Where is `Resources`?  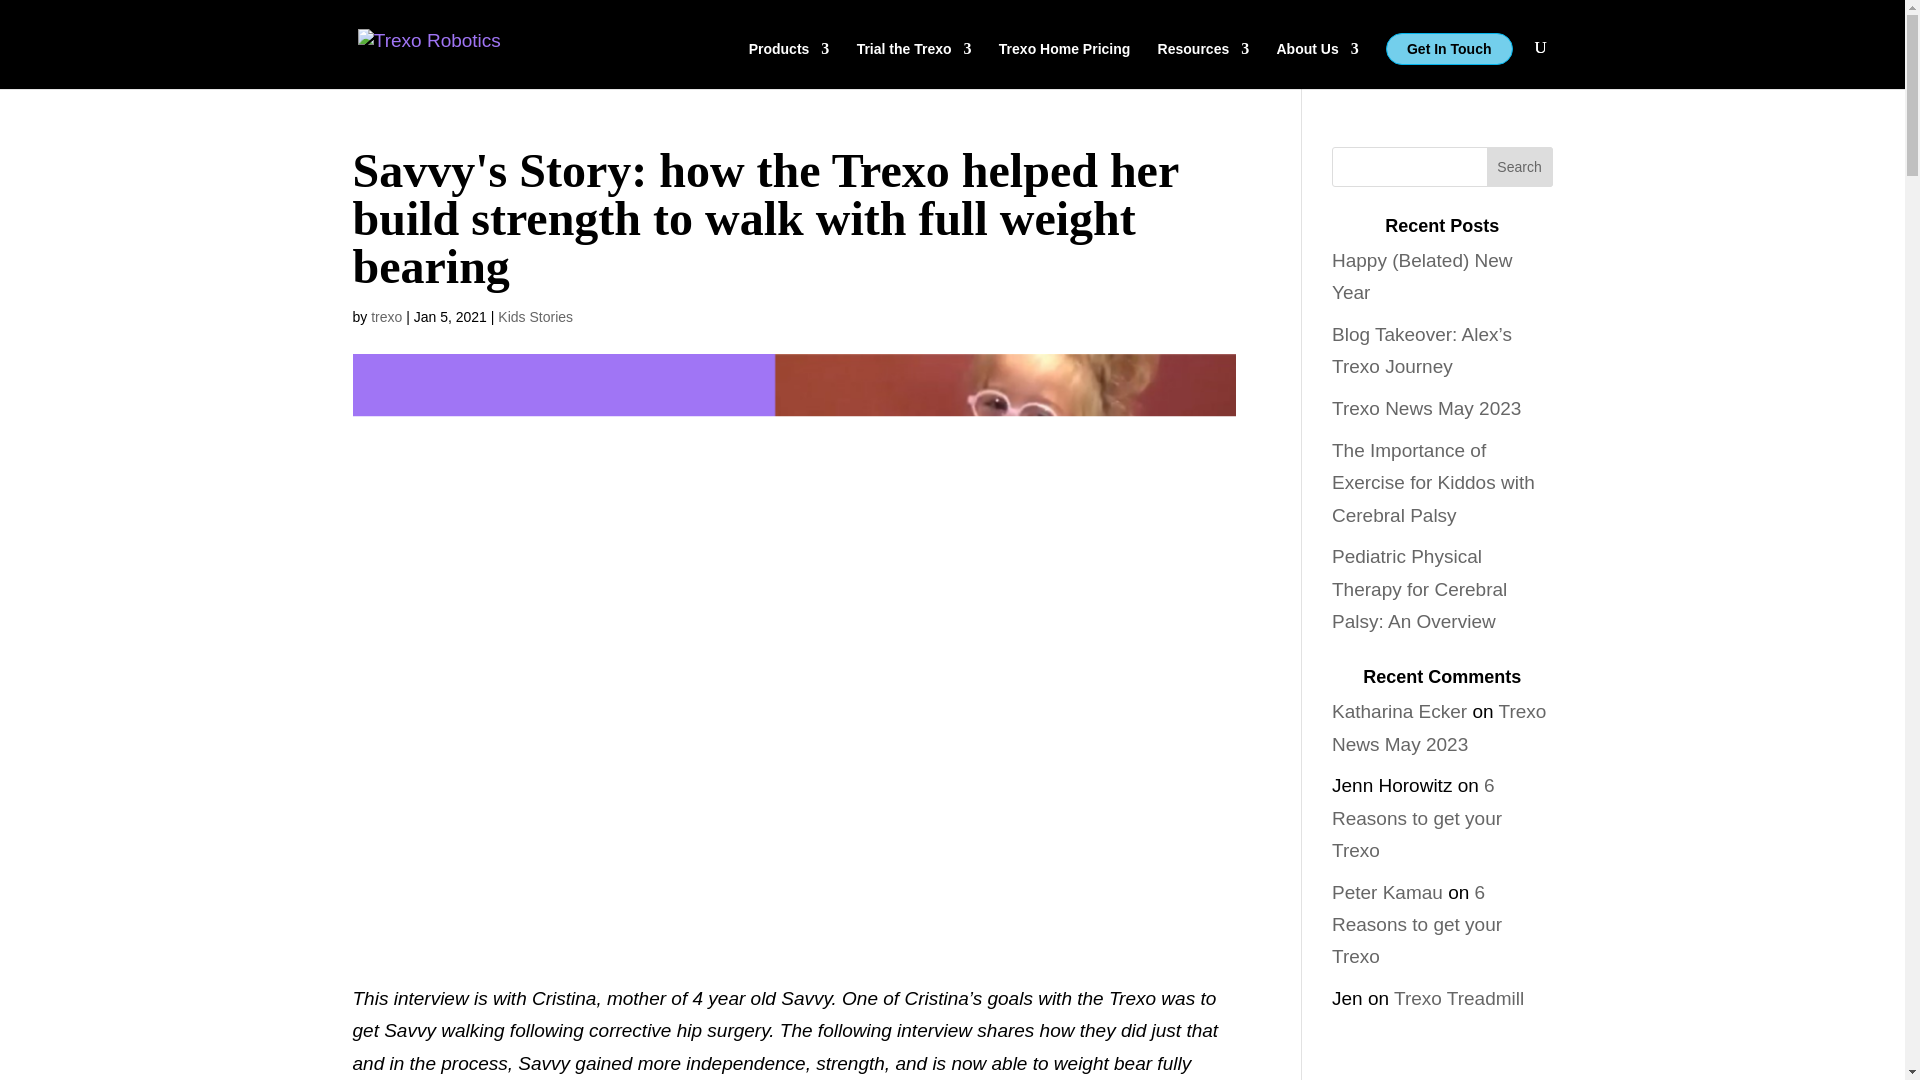
Resources is located at coordinates (1203, 65).